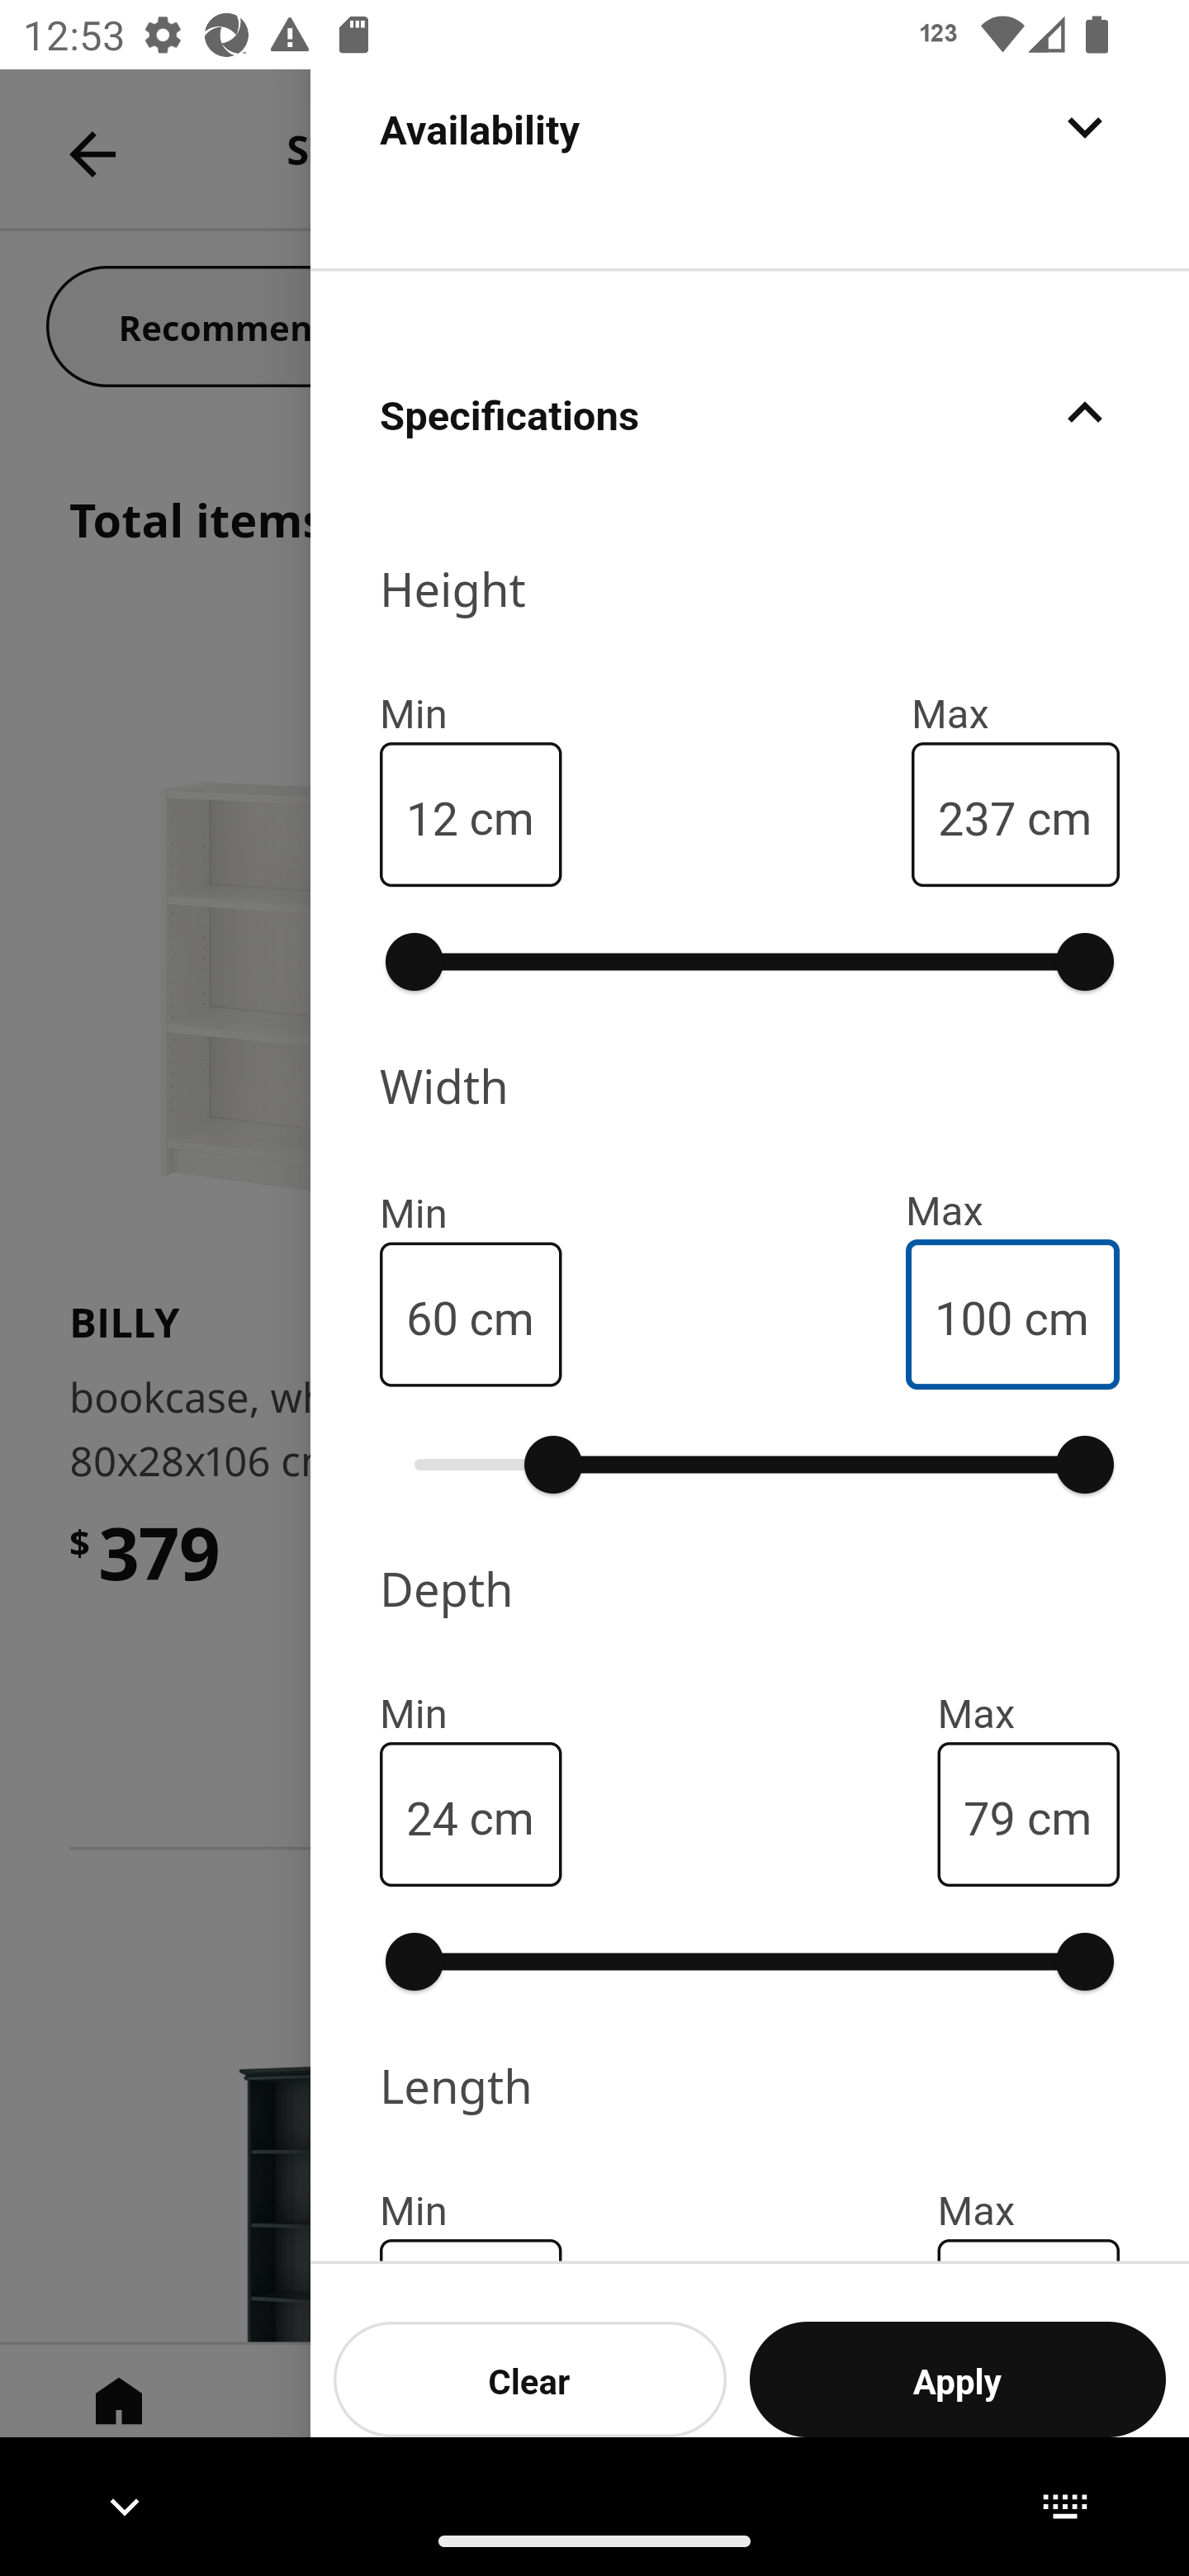 This screenshot has height=2576, width=1189. What do you see at coordinates (1016, 814) in the screenshot?
I see ` cm 237` at bounding box center [1016, 814].